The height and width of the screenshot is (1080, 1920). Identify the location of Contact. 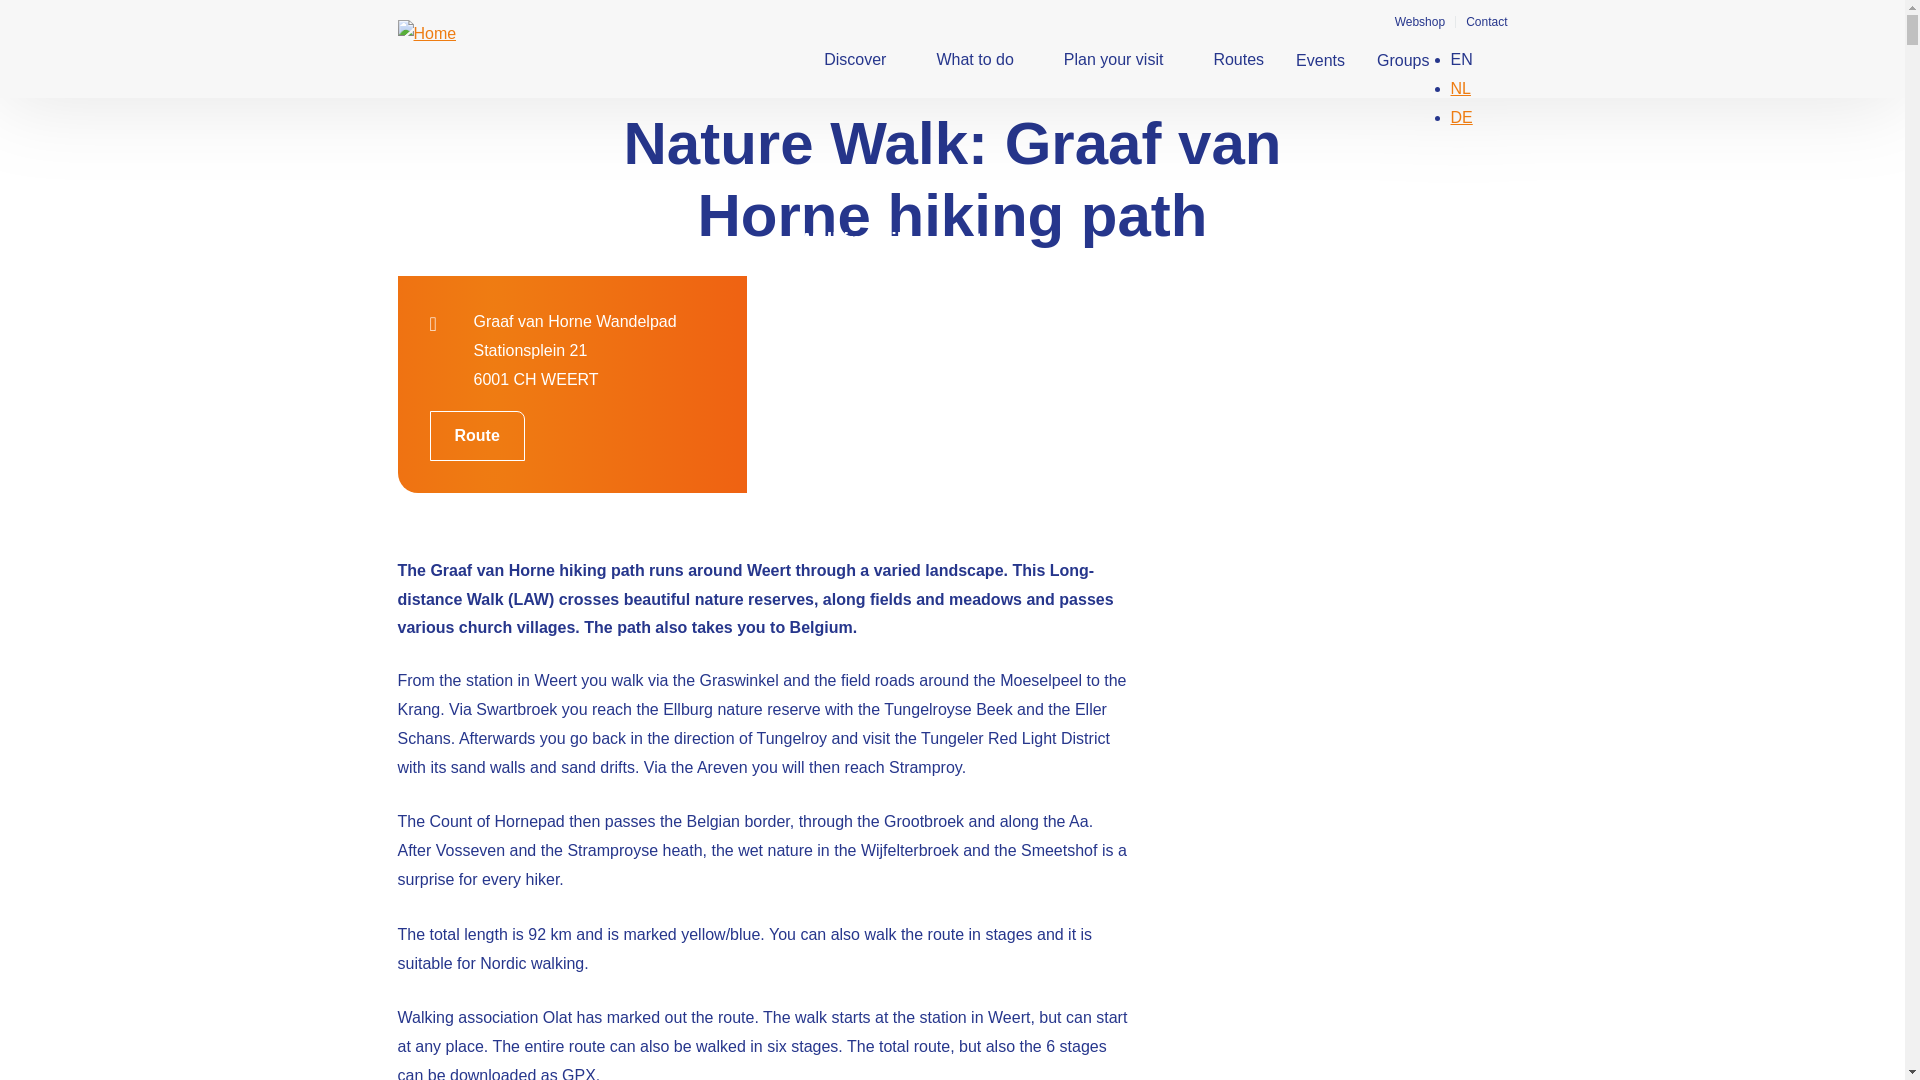
(1486, 22).